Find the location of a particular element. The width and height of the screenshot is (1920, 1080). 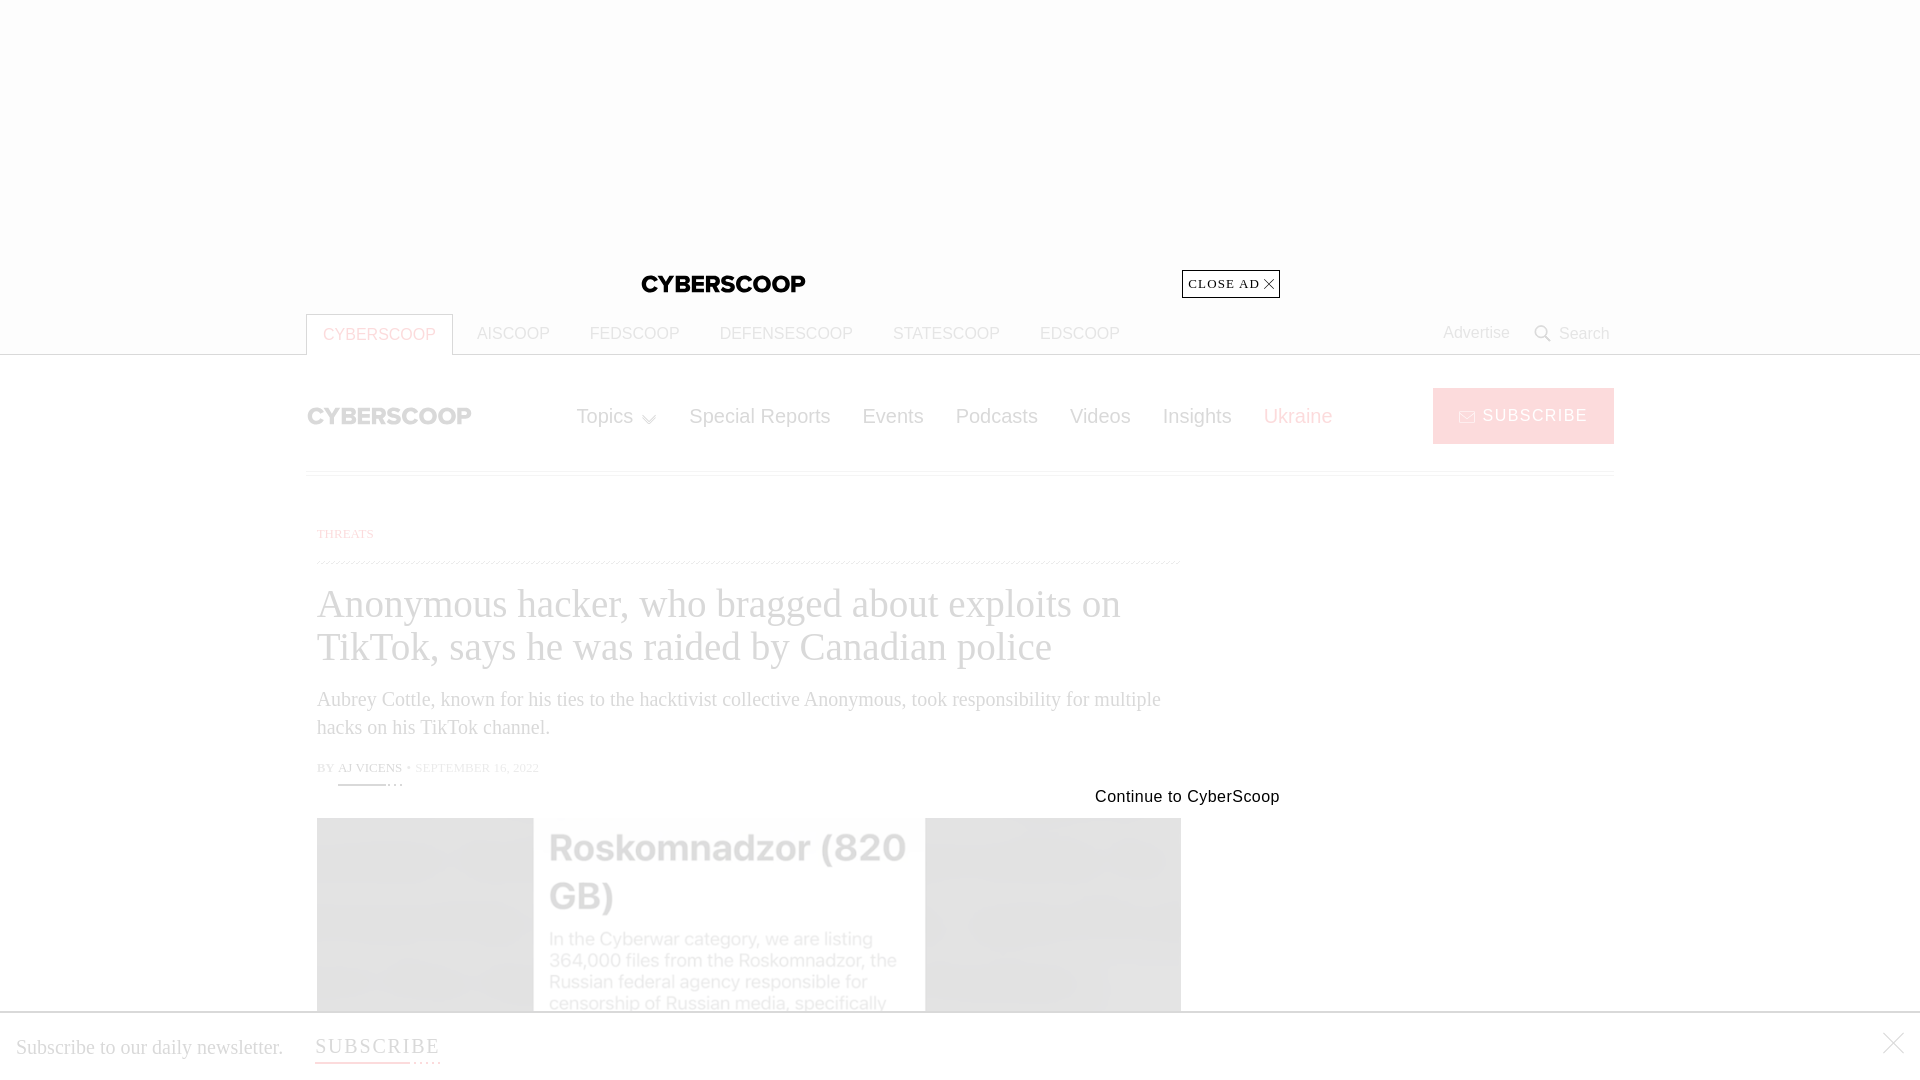

Insights is located at coordinates (1197, 415).